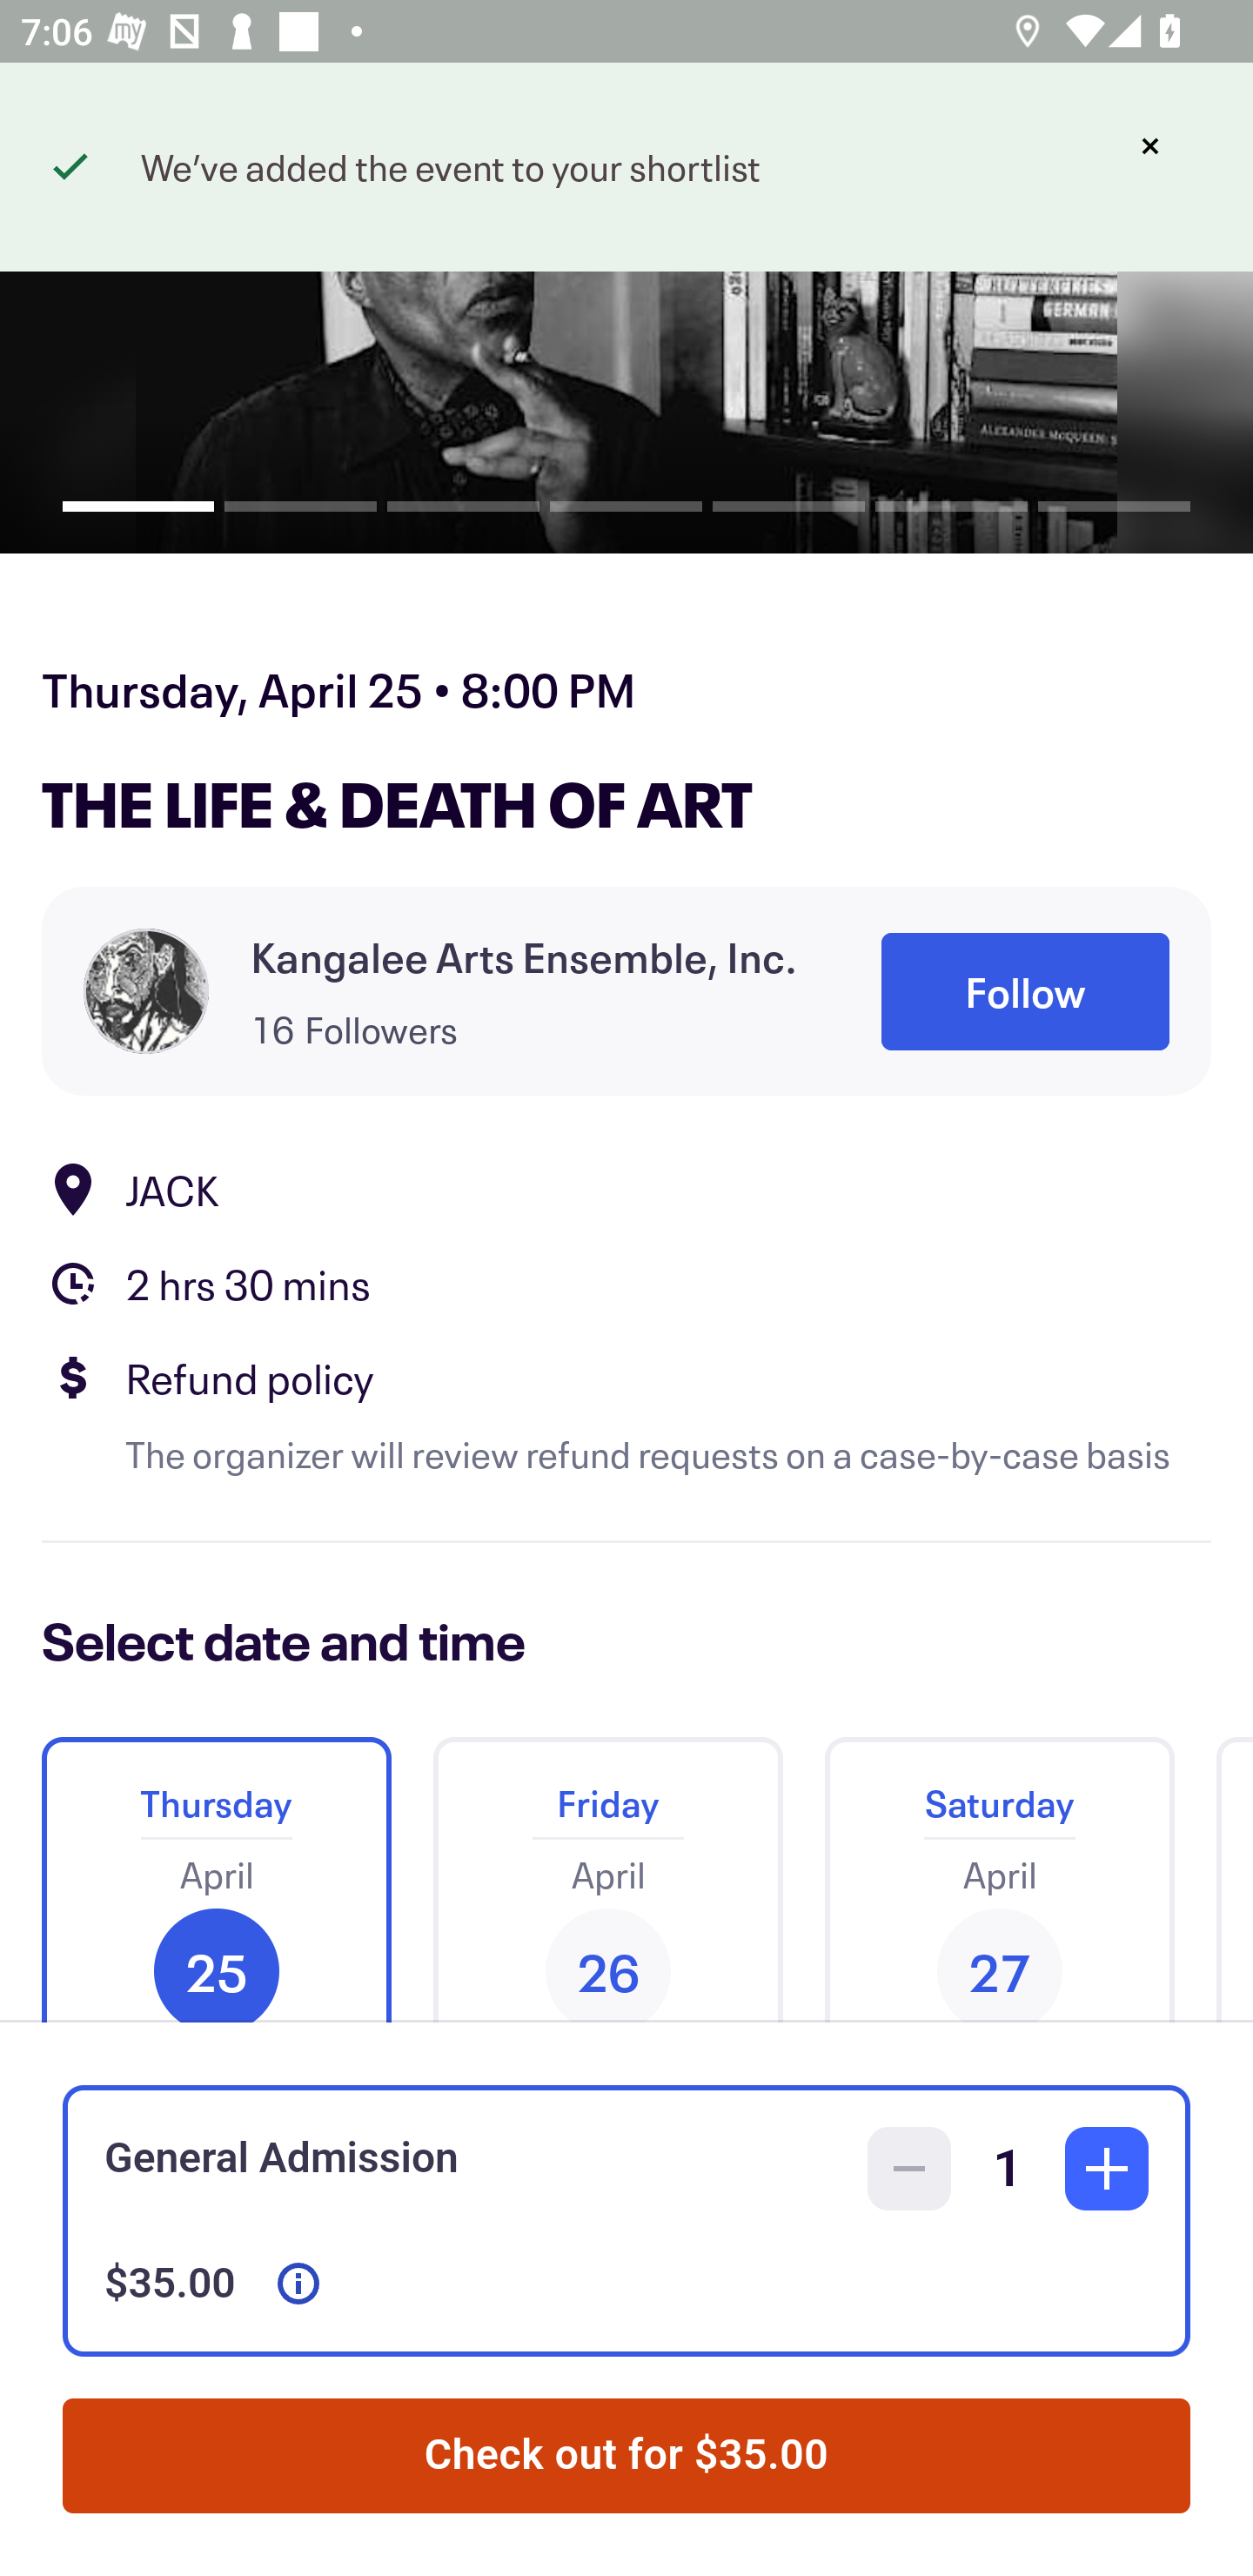  Describe the element at coordinates (999, 1868) in the screenshot. I see `Saturday April 27` at that location.